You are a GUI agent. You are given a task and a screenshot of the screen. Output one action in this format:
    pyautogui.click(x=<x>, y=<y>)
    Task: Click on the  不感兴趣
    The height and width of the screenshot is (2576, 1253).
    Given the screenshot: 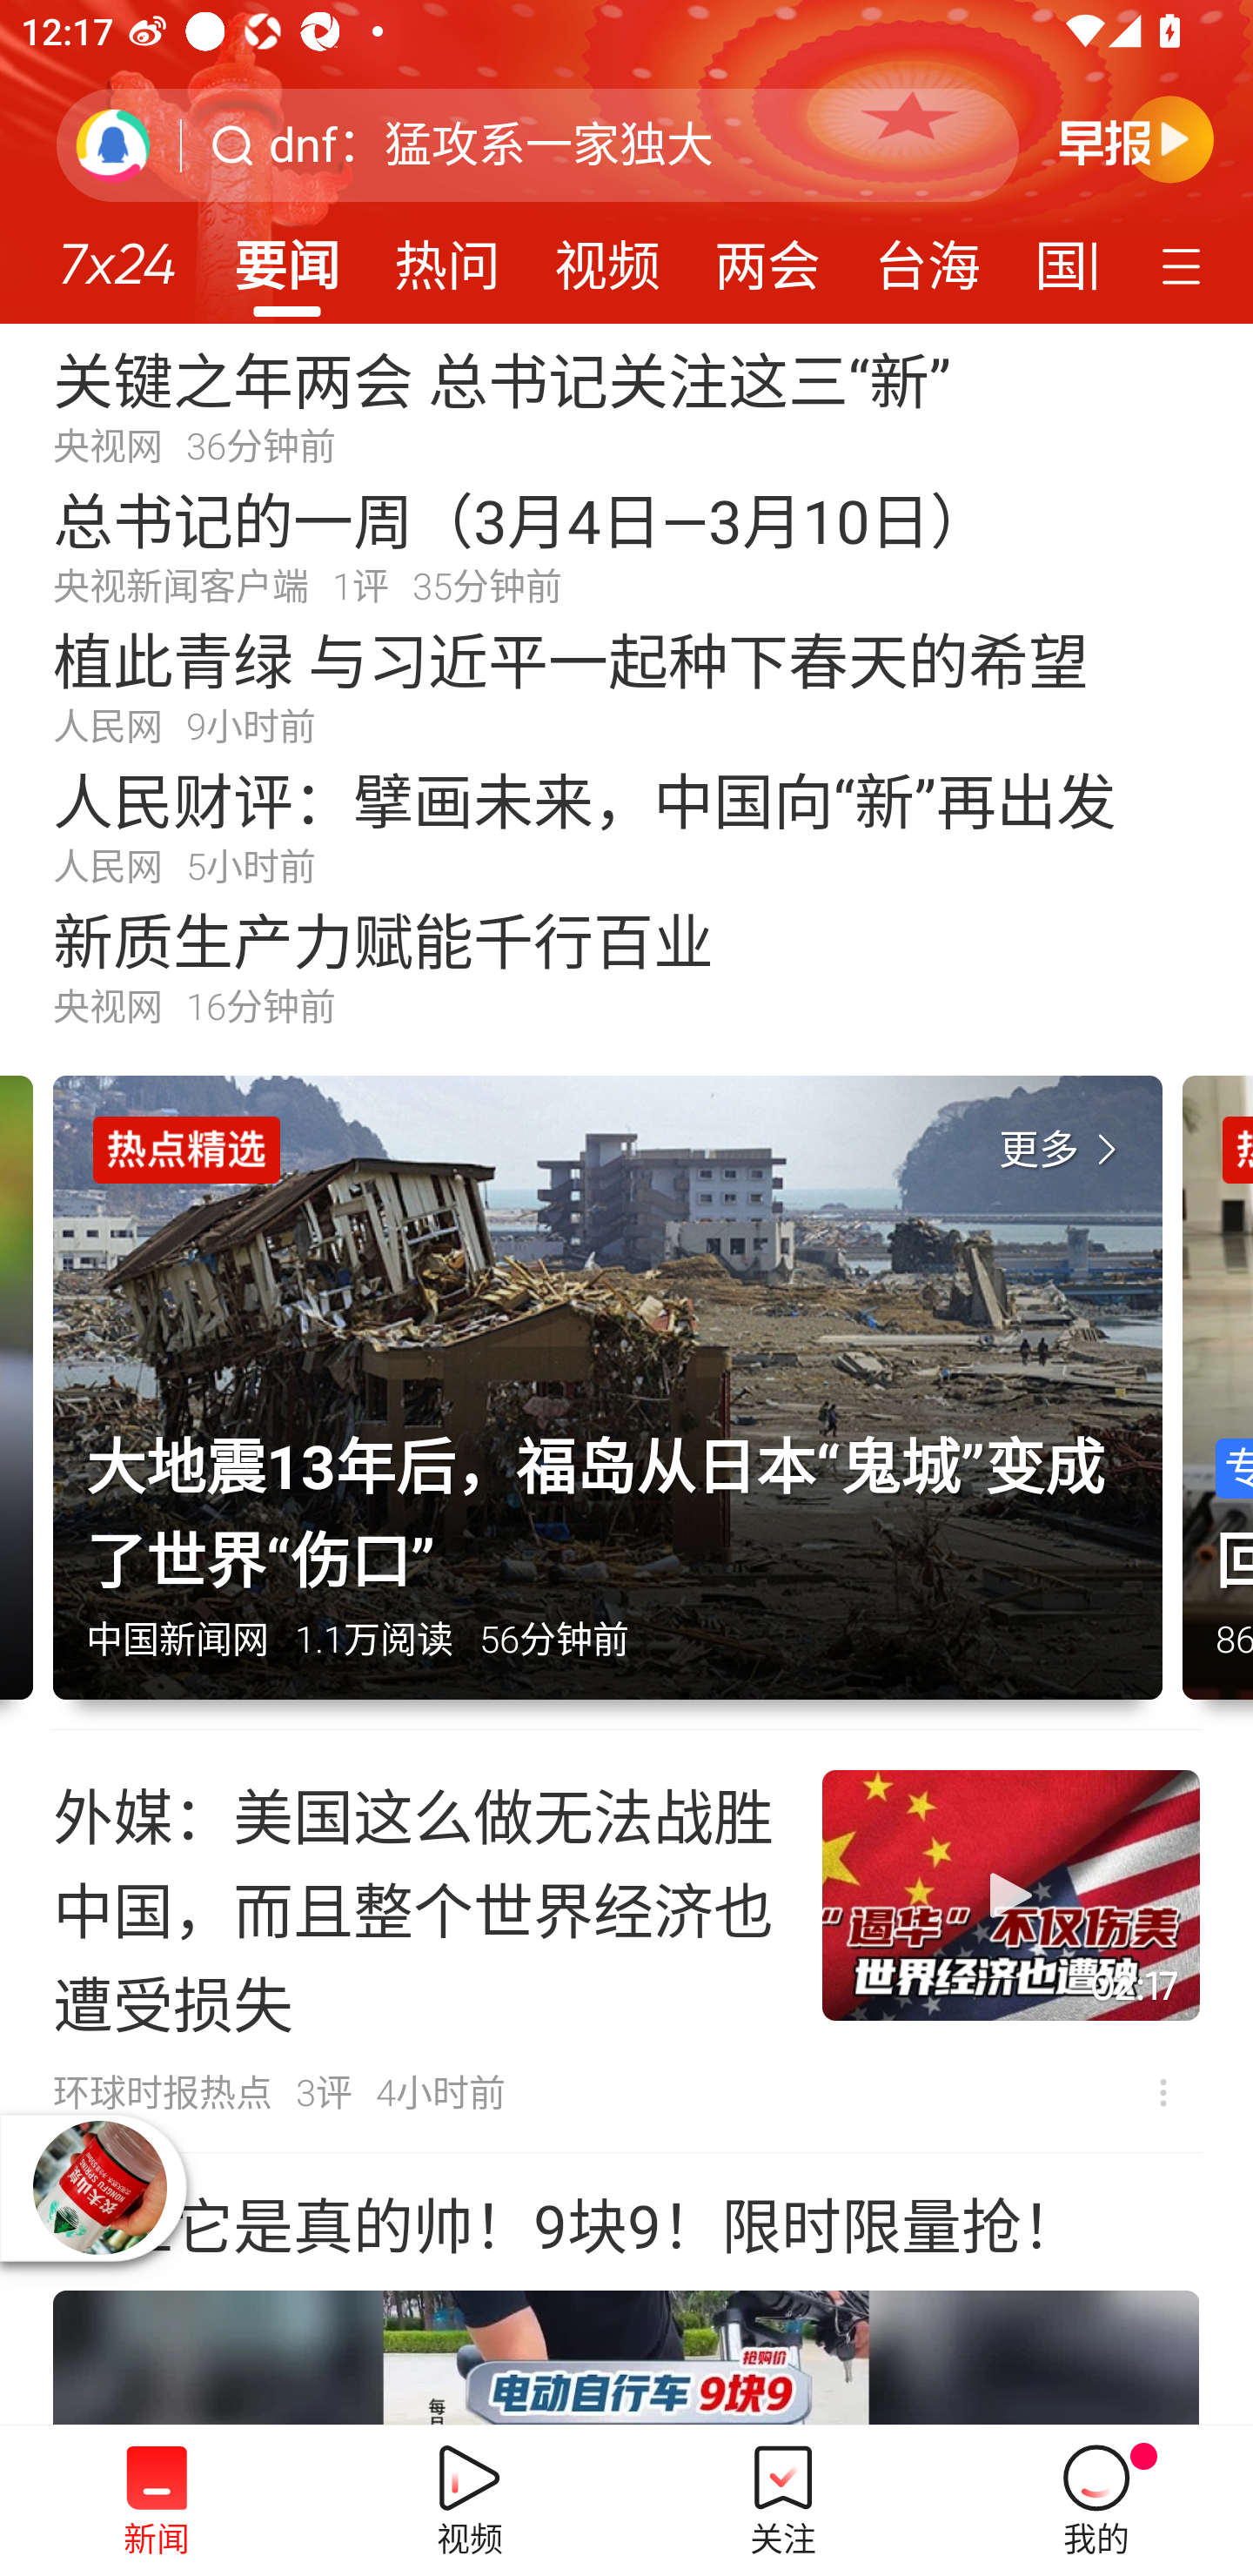 What is the action you would take?
    pyautogui.click(x=1163, y=2092)
    